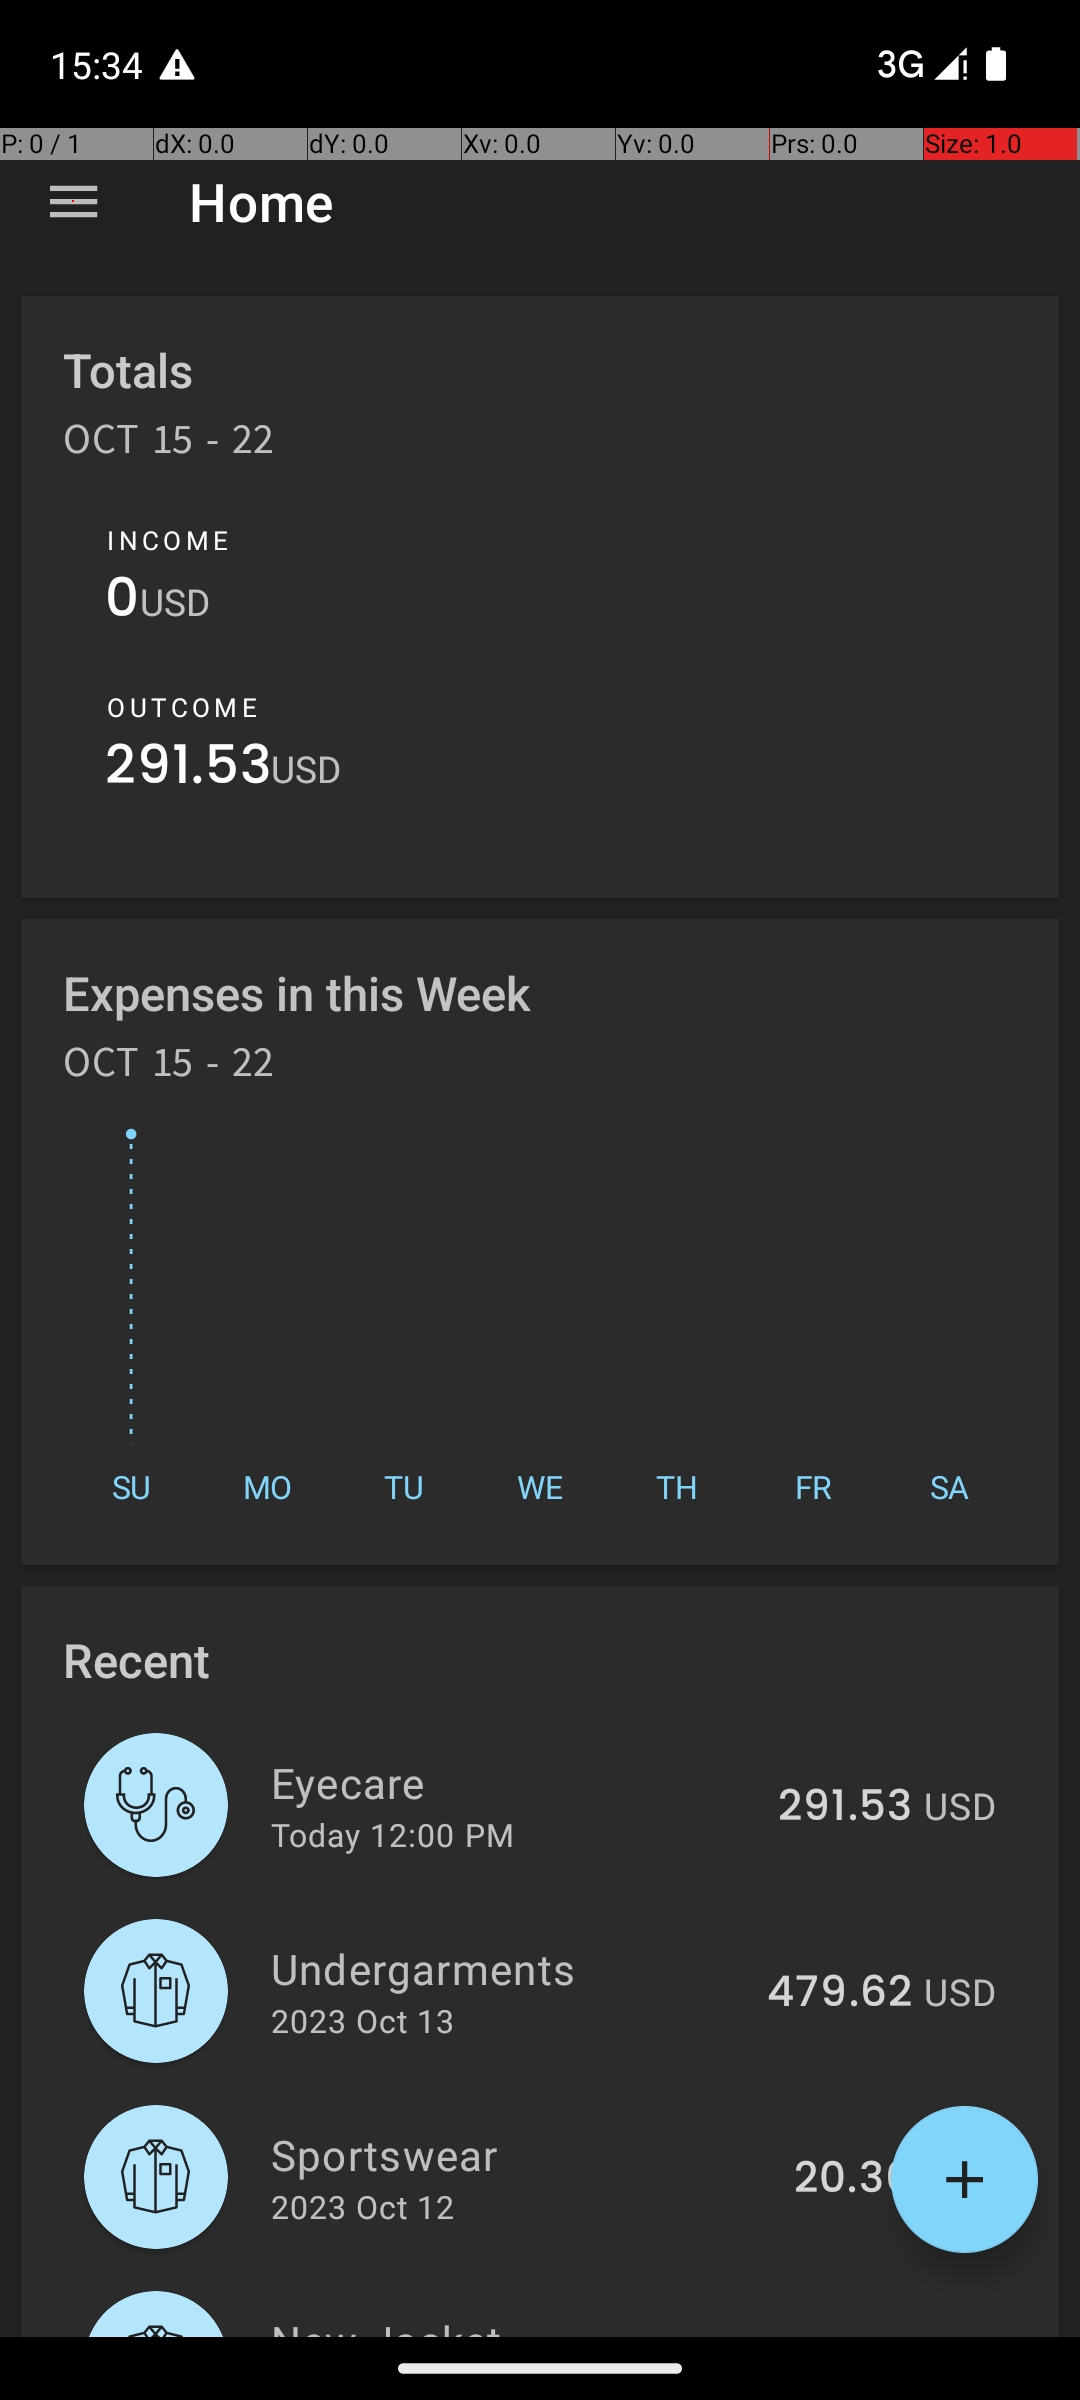 The image size is (1080, 2400). What do you see at coordinates (182, 707) in the screenshot?
I see `OUTCOME` at bounding box center [182, 707].